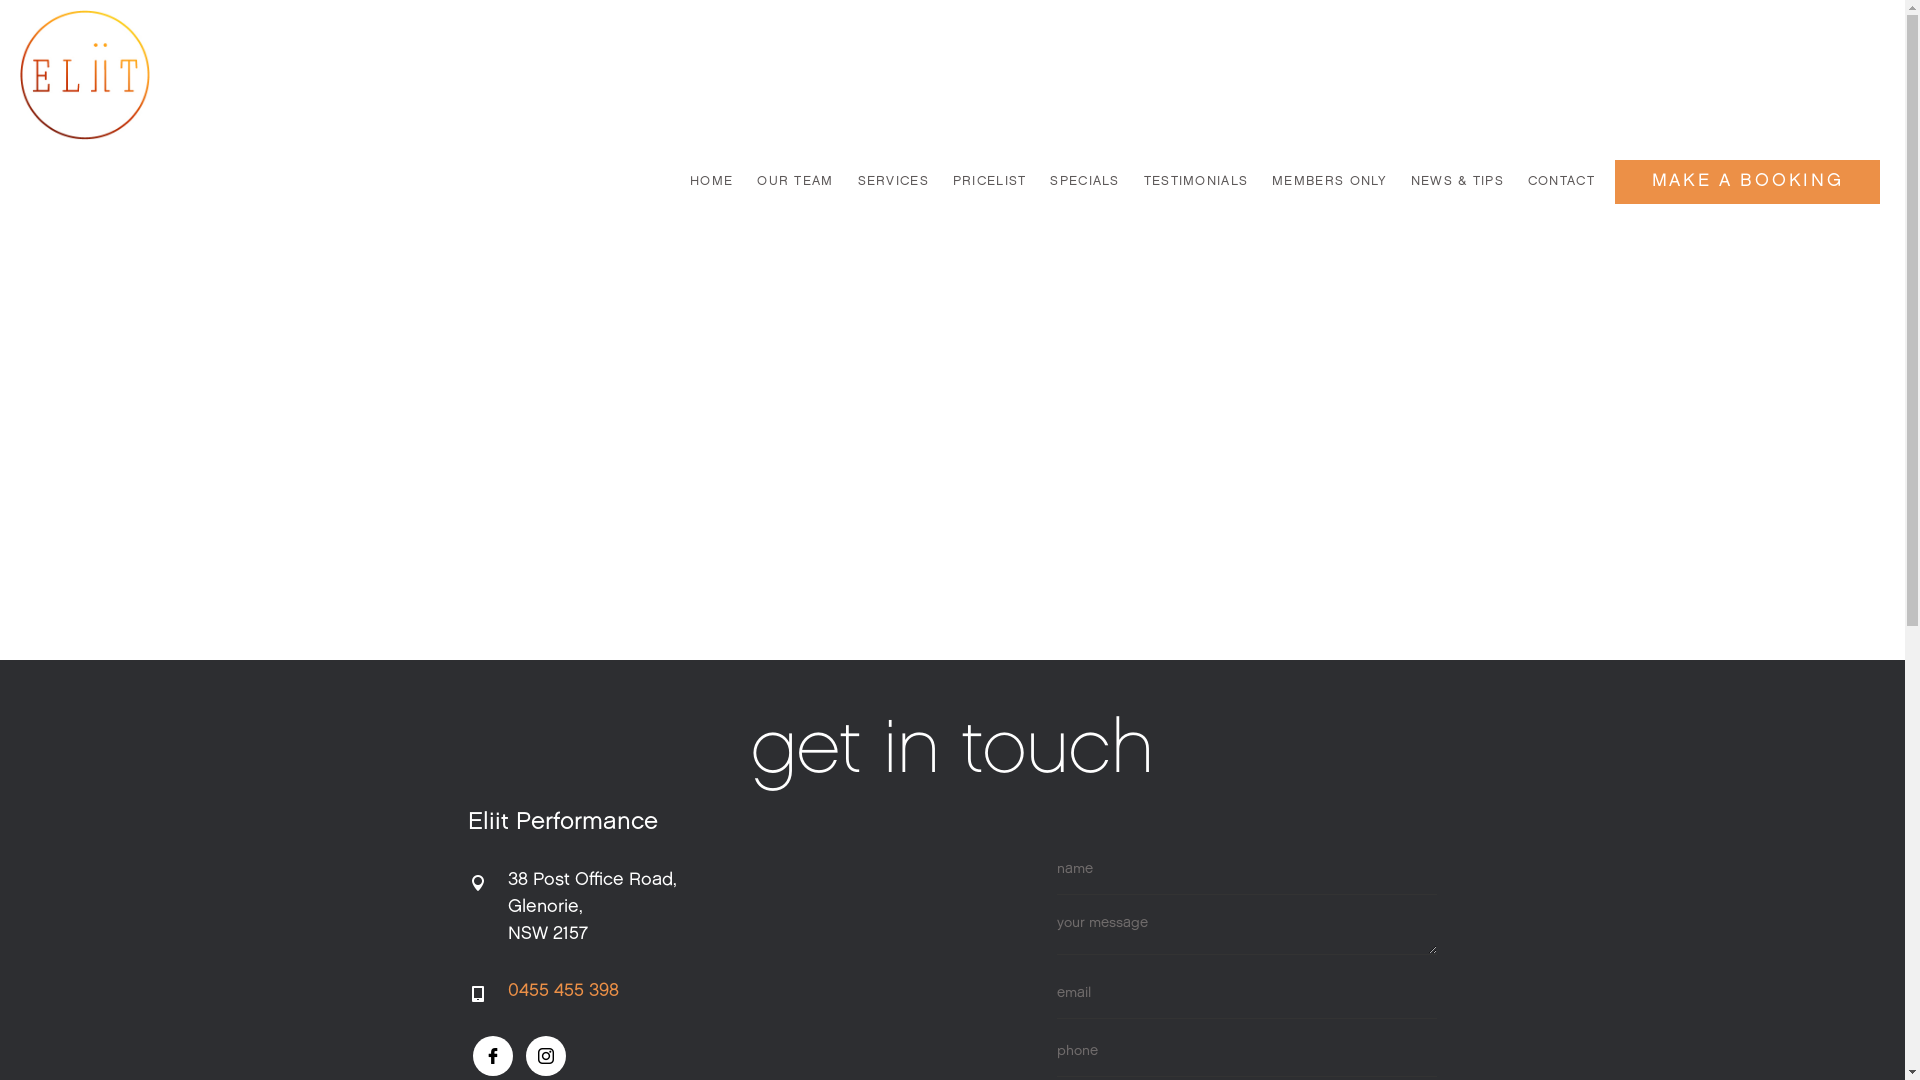  What do you see at coordinates (1559, 182) in the screenshot?
I see `CONTACT` at bounding box center [1559, 182].